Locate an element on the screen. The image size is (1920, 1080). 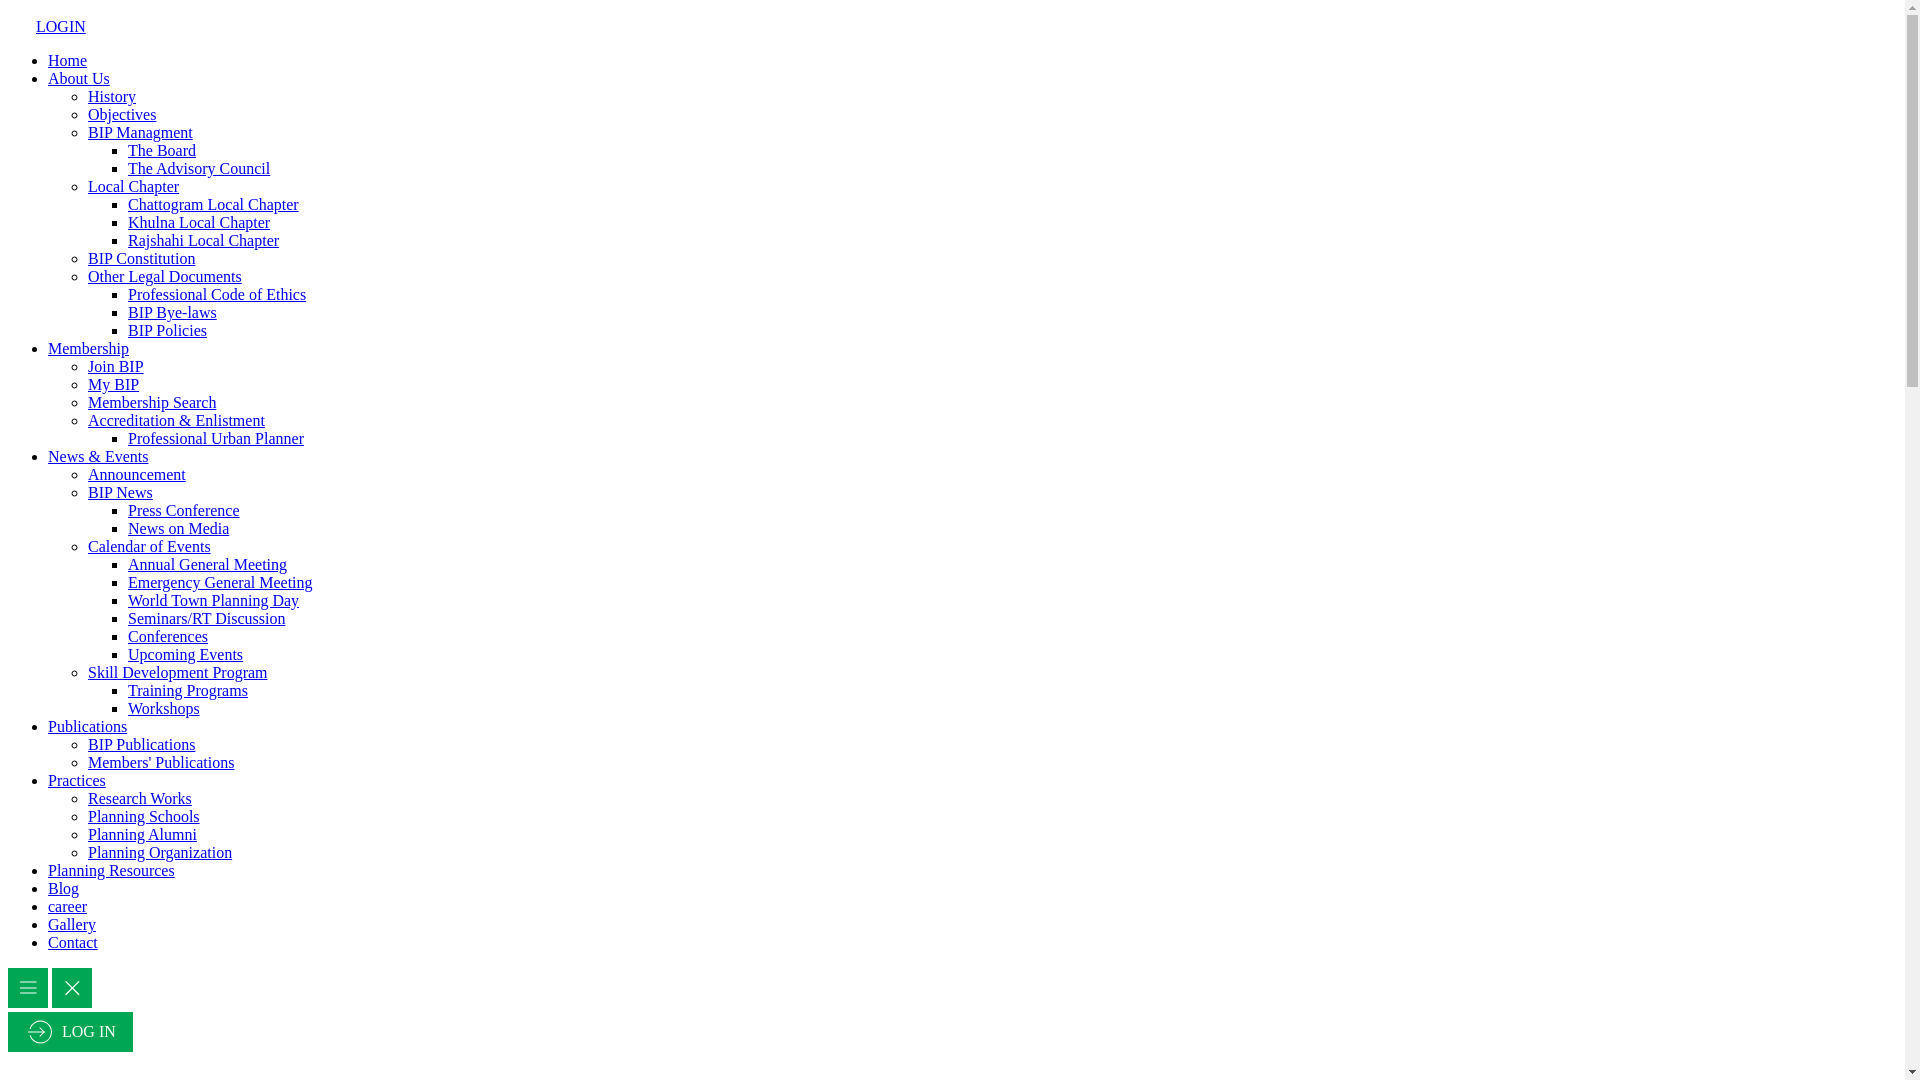
Gallery is located at coordinates (72, 924).